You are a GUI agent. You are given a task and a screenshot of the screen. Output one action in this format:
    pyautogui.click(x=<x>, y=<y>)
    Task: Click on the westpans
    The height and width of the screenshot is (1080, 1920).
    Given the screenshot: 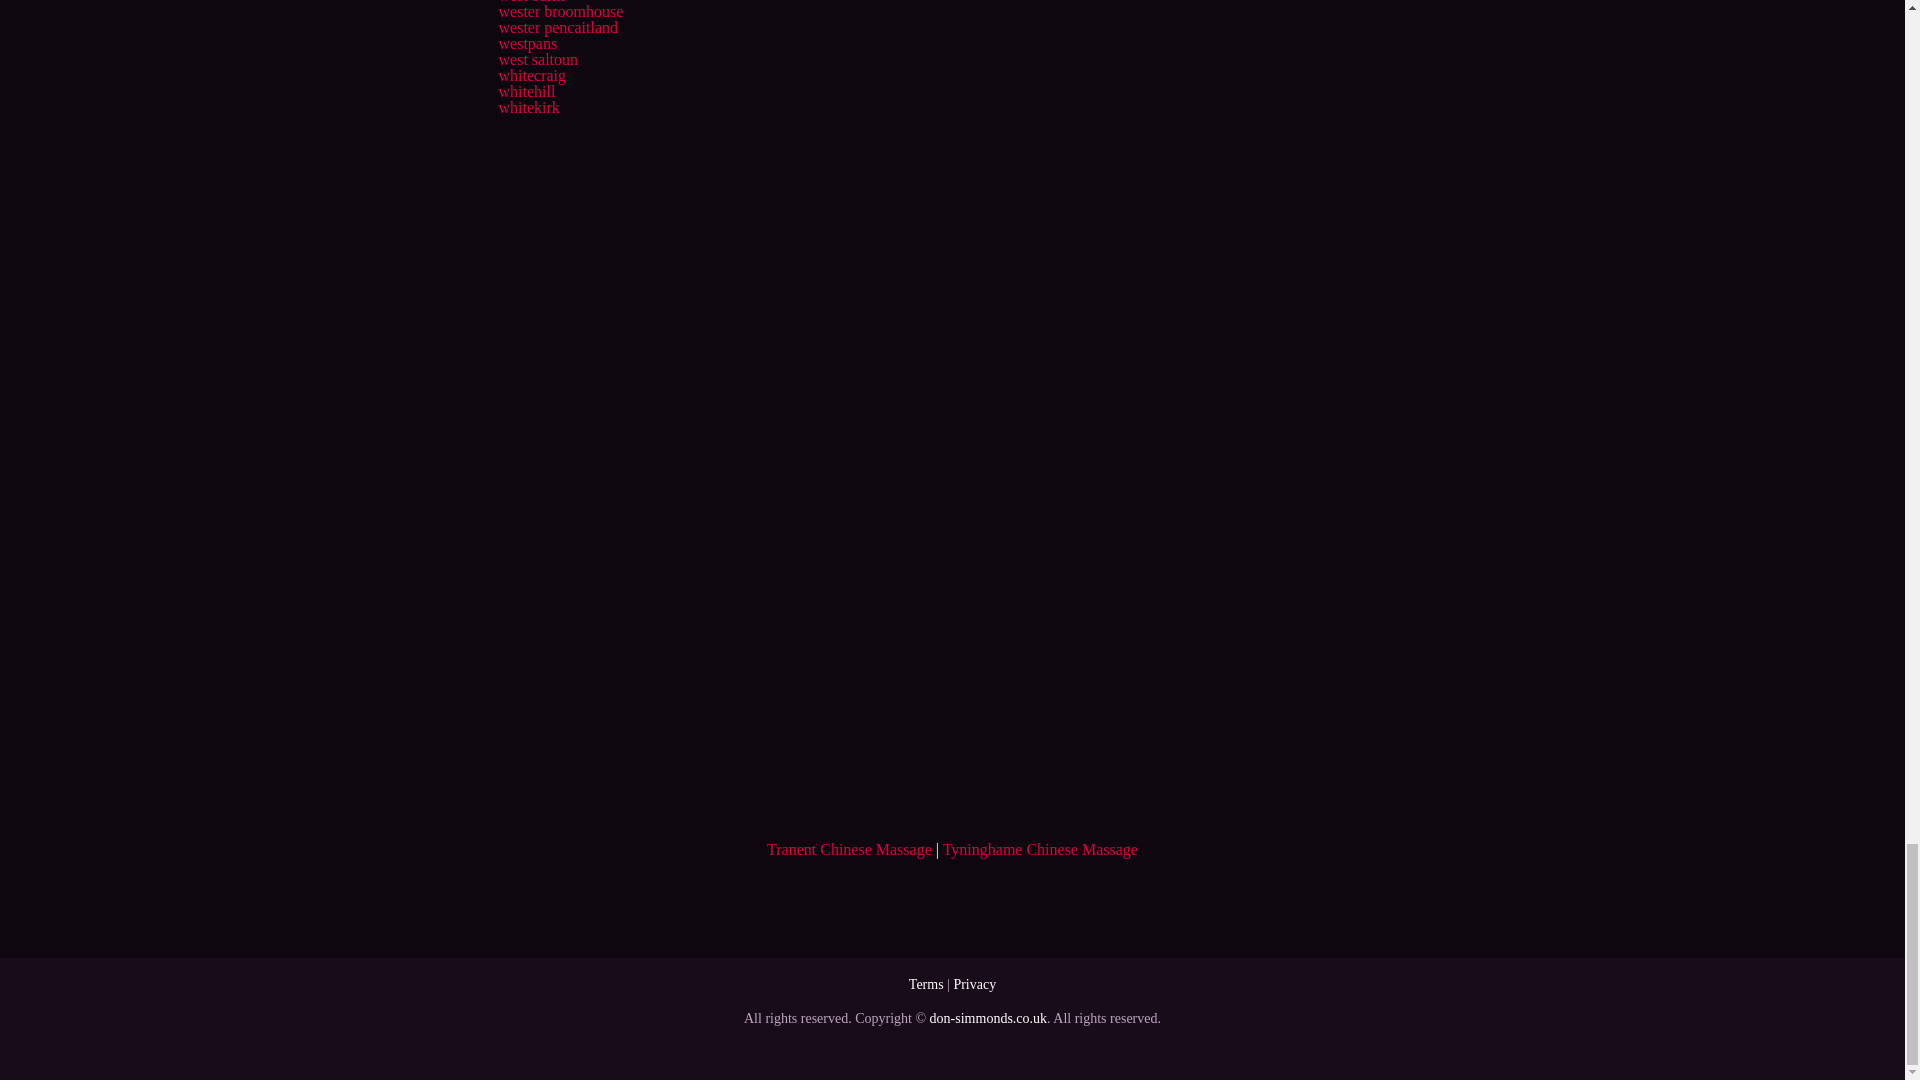 What is the action you would take?
    pyautogui.click(x=526, y=42)
    